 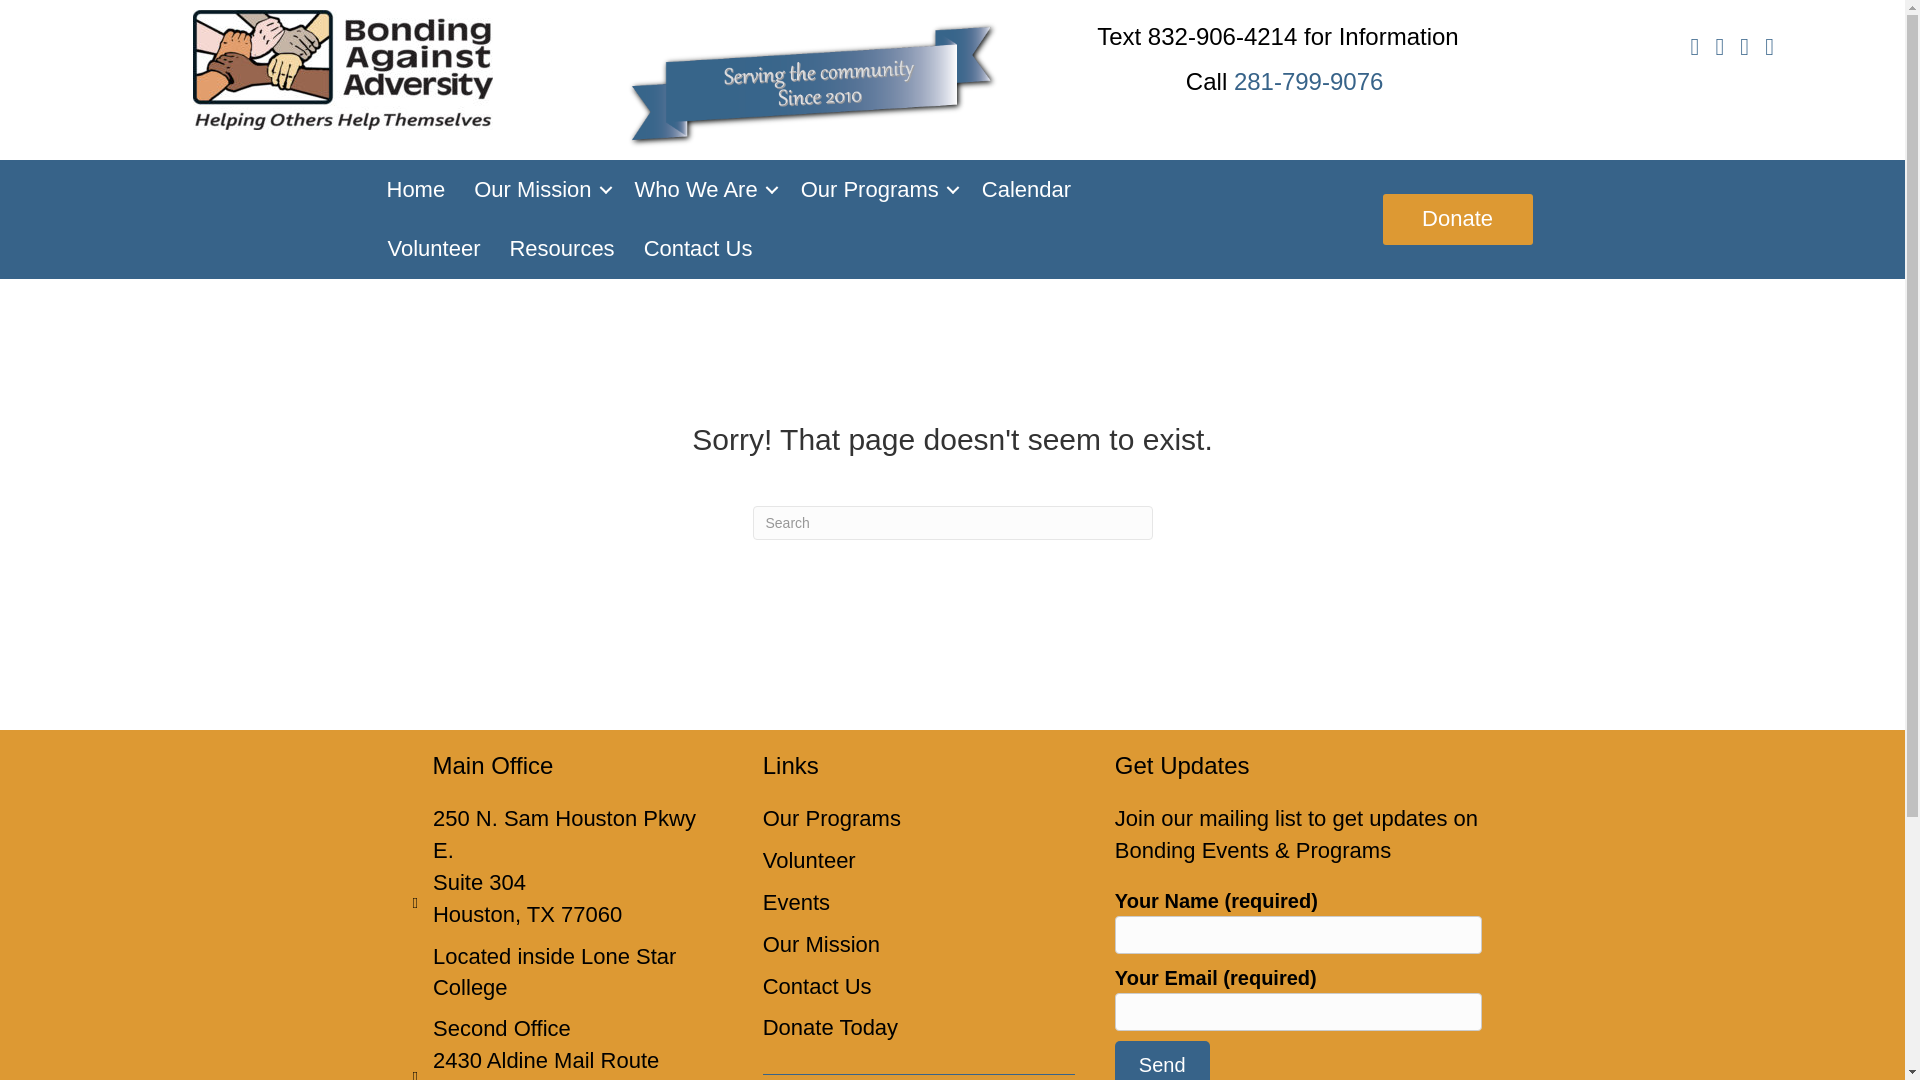 I want to click on Contact Us, so click(x=698, y=248).